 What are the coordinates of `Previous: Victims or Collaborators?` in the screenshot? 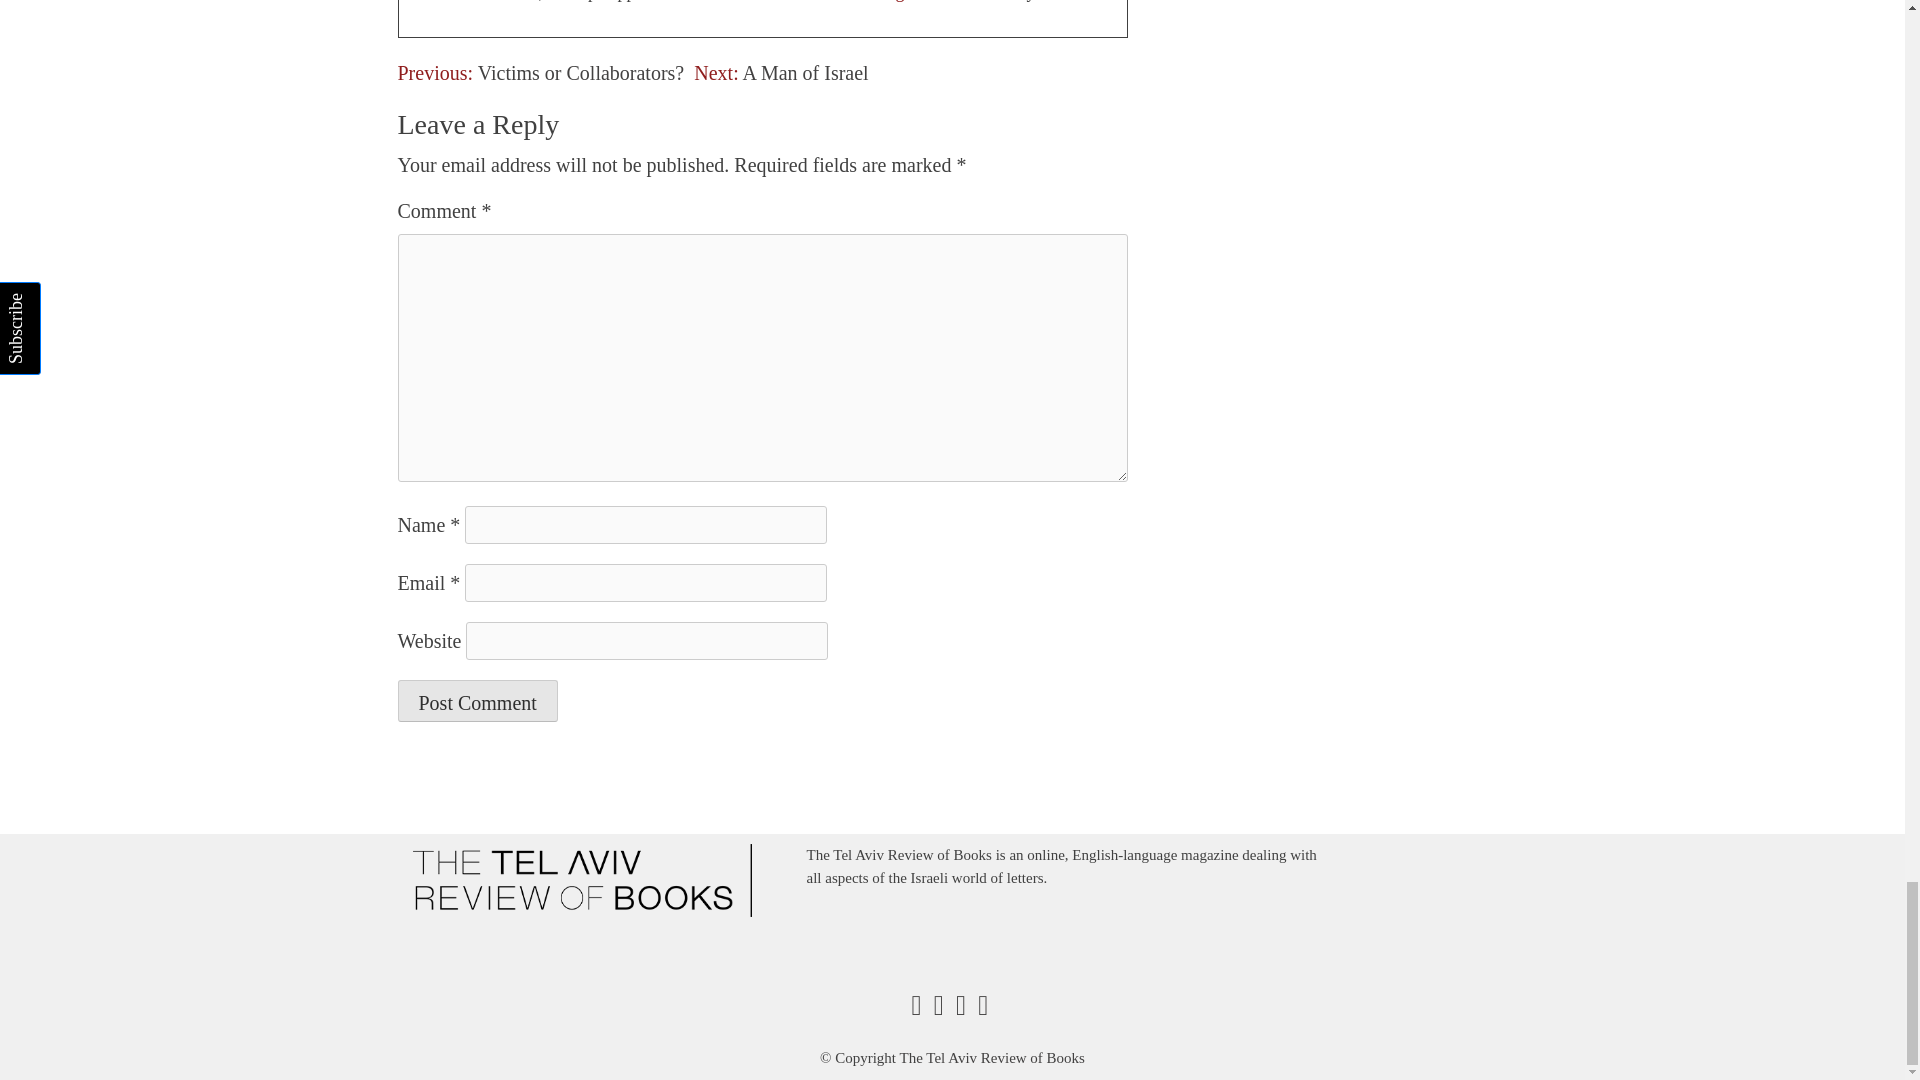 It's located at (541, 72).